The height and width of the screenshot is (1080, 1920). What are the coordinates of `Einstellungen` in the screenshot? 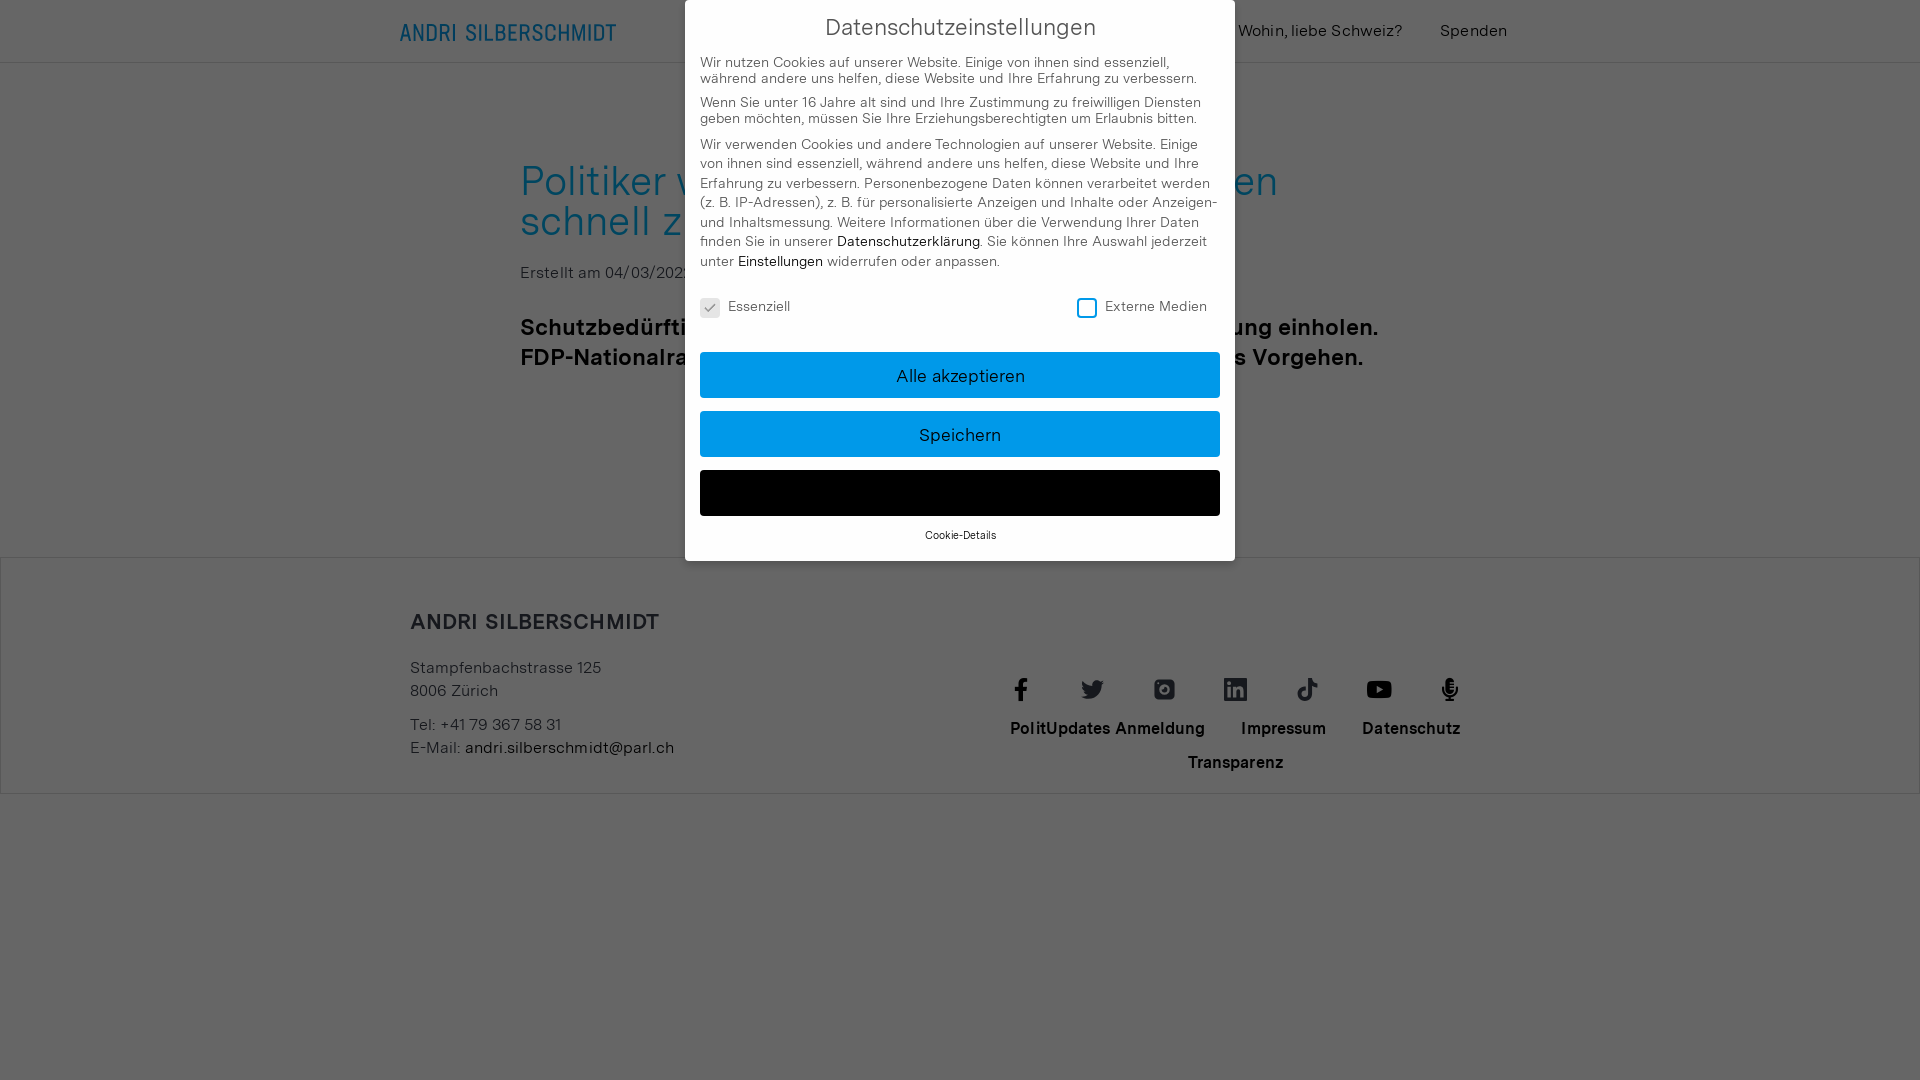 It's located at (780, 261).